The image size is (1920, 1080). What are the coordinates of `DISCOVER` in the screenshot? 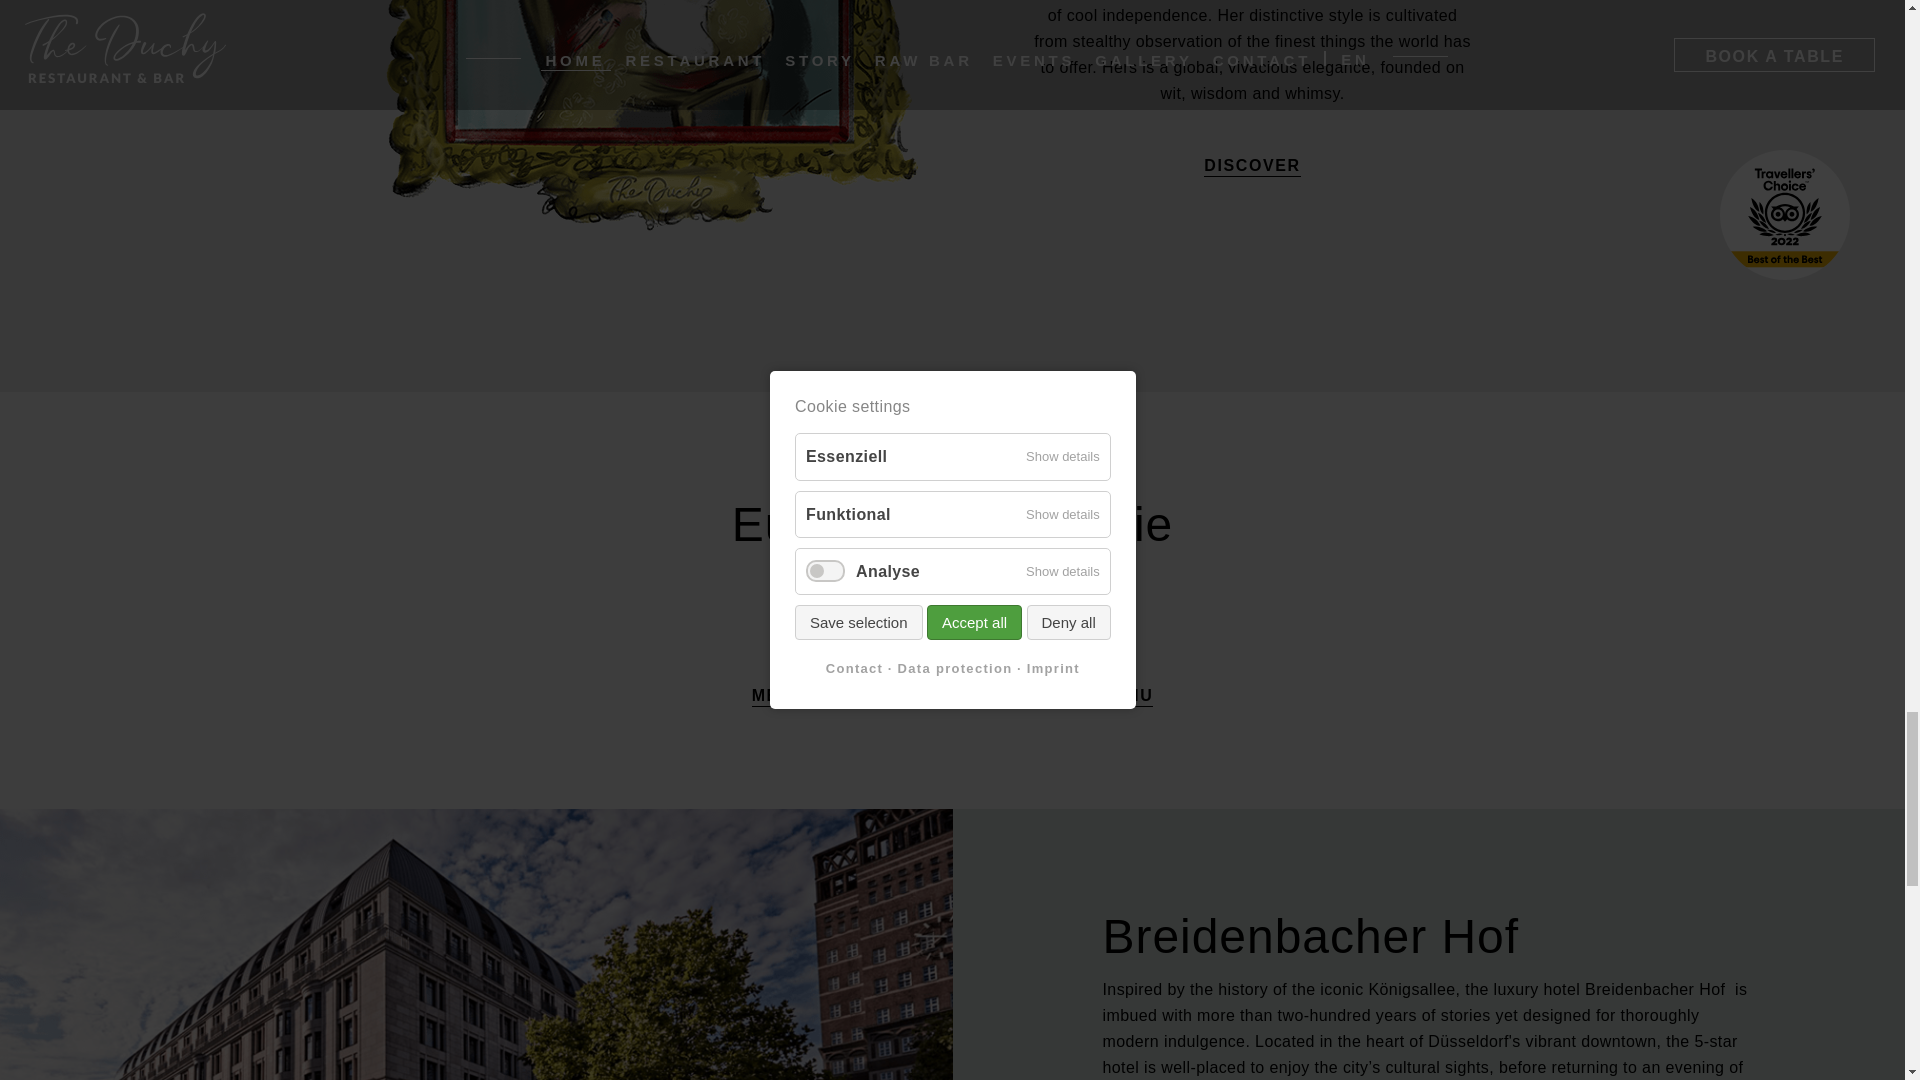 It's located at (1251, 166).